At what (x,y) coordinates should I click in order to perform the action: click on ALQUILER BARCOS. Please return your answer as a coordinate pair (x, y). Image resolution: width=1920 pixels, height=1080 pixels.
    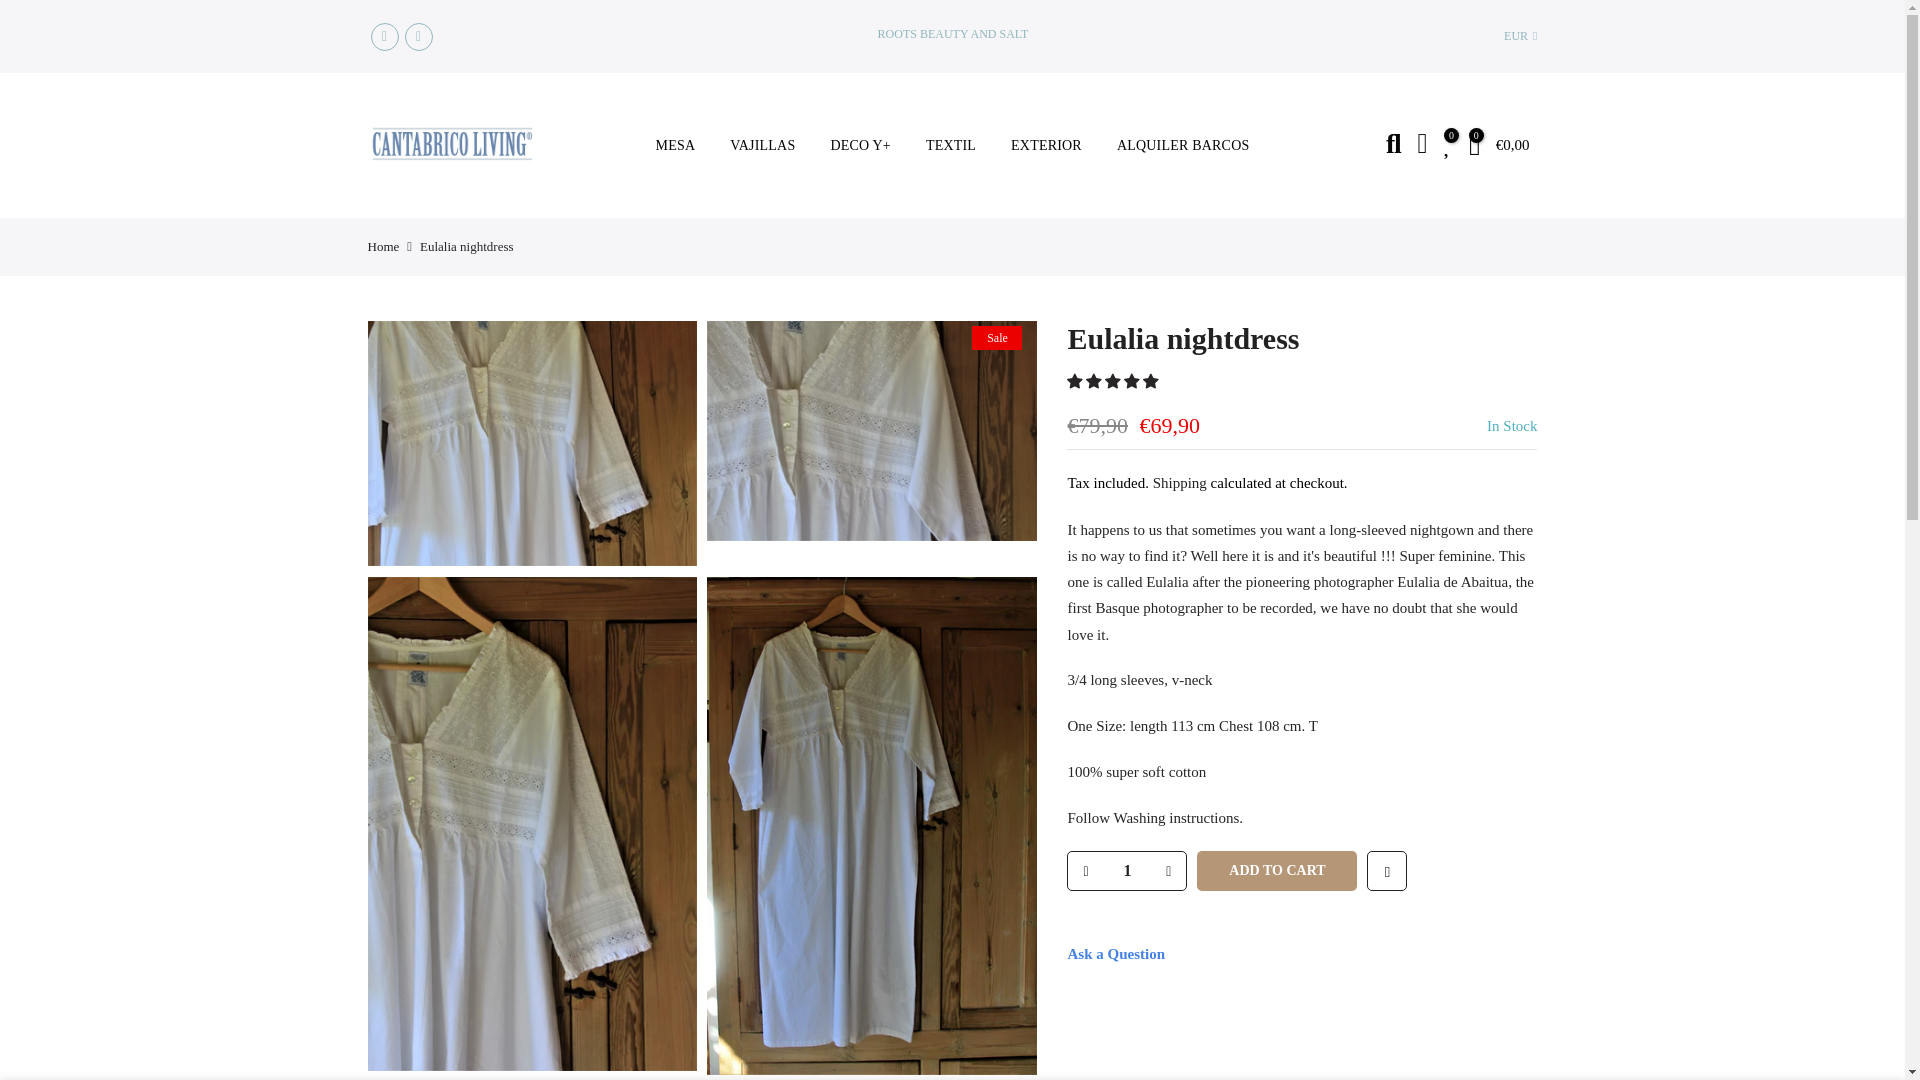
    Looking at the image, I should click on (1182, 146).